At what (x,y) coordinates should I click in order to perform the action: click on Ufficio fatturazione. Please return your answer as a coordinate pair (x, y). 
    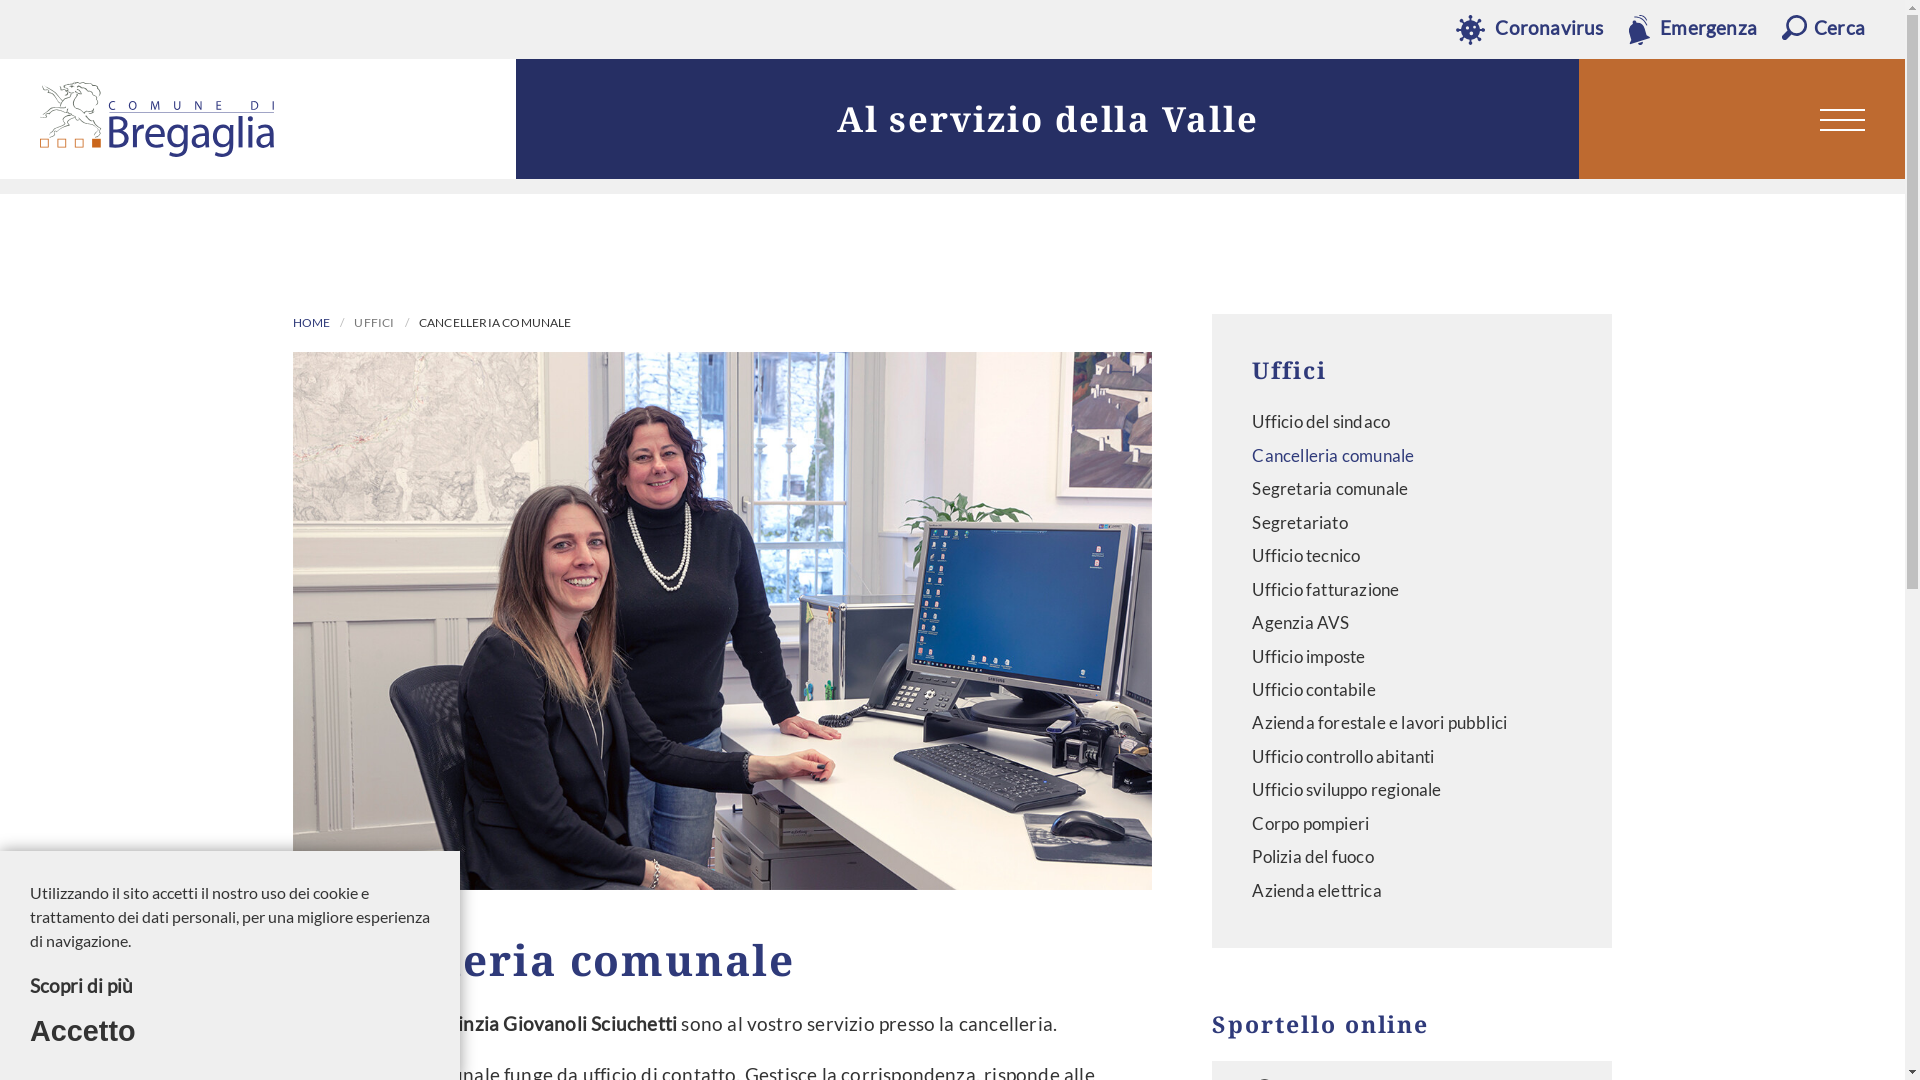
    Looking at the image, I should click on (1412, 590).